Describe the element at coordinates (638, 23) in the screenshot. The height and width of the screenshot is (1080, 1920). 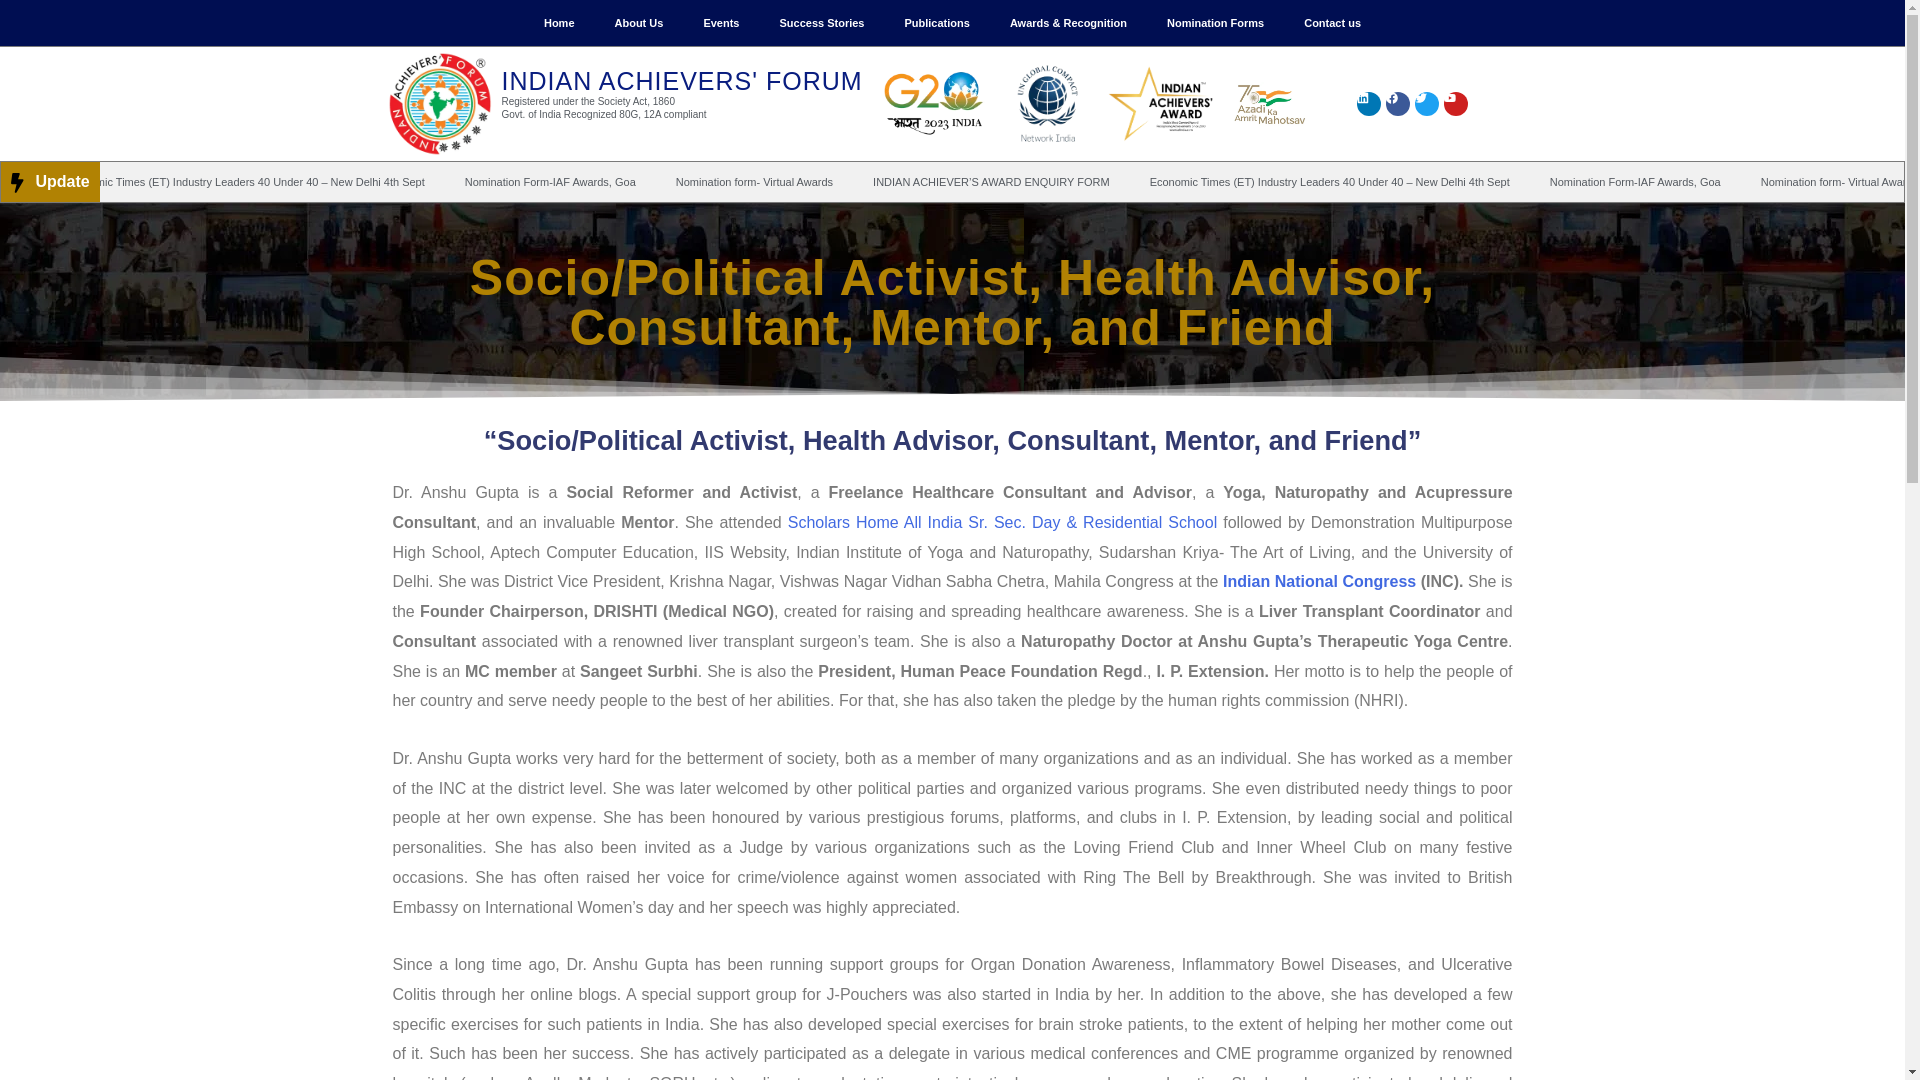
I see `About Us` at that location.